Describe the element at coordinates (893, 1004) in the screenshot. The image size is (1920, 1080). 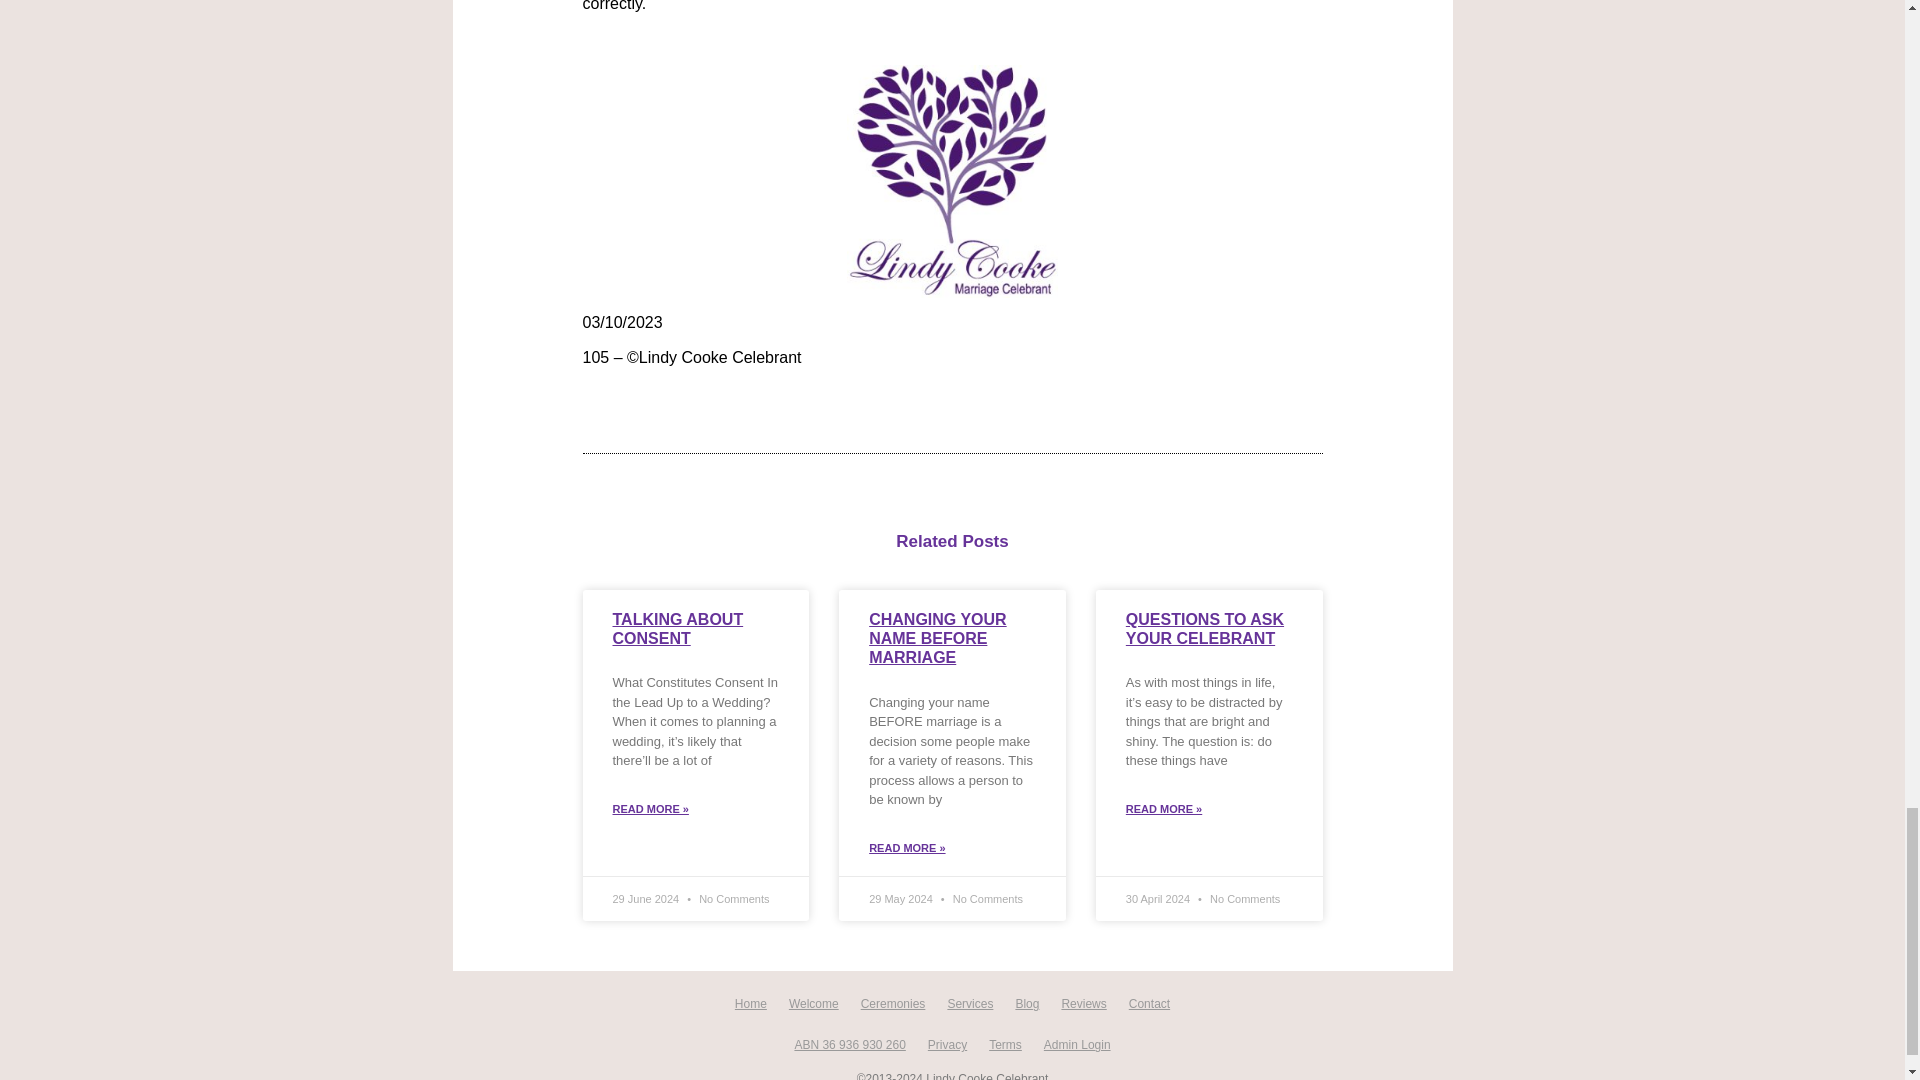
I see `Ceremonies` at that location.